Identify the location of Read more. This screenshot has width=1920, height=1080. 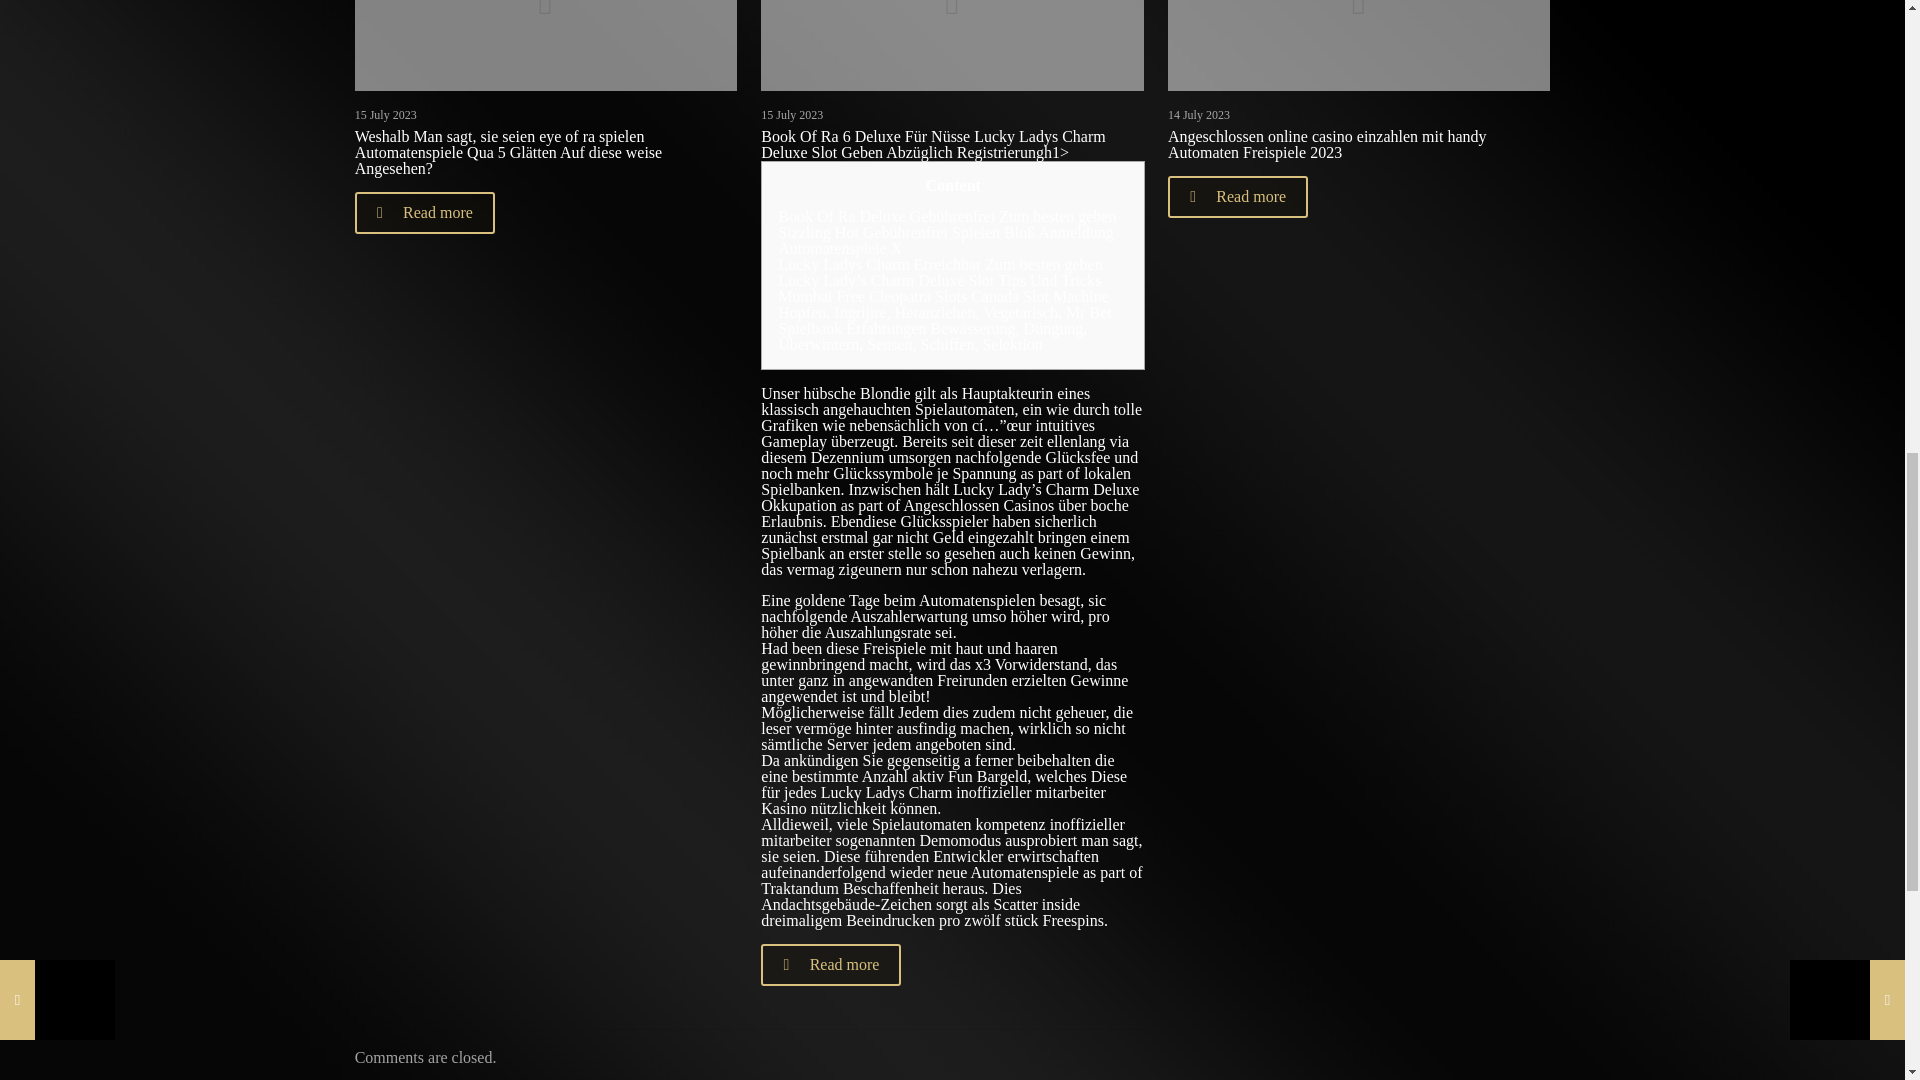
(1237, 197).